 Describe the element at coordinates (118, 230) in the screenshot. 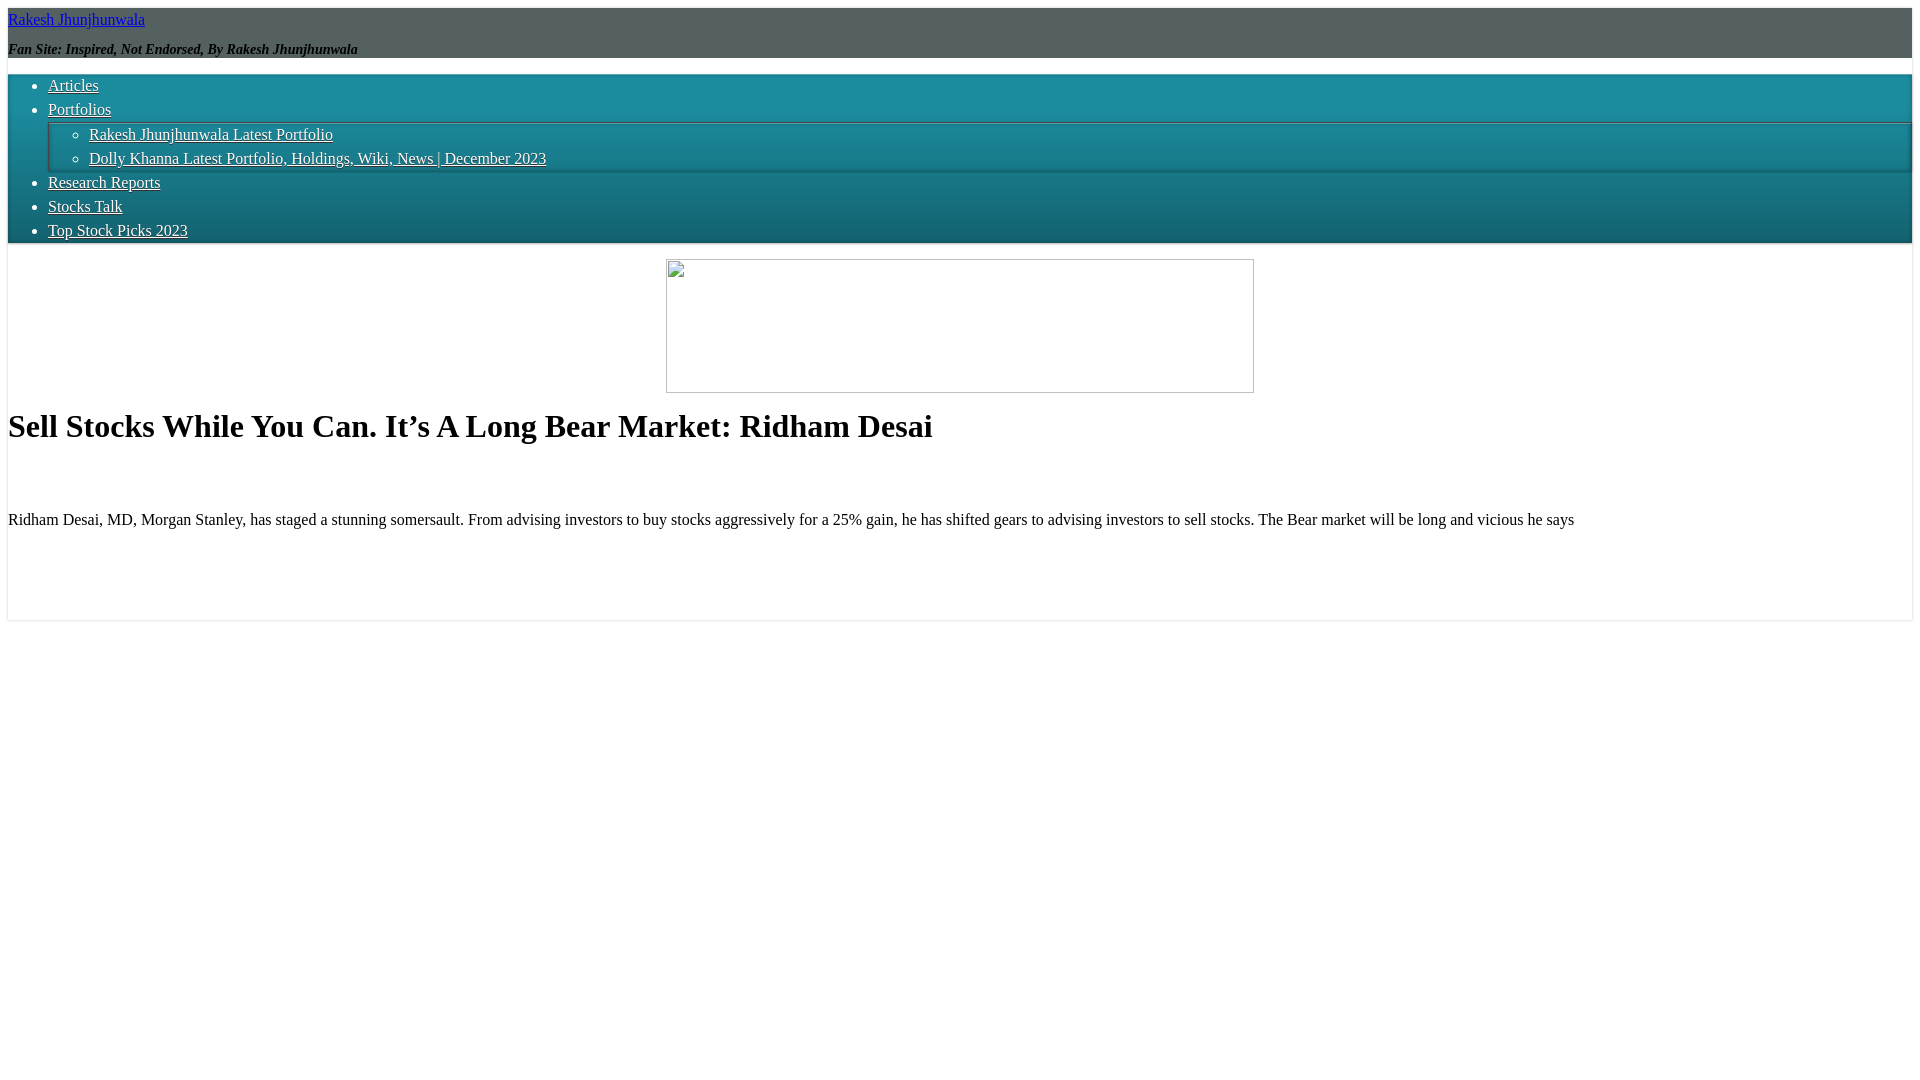

I see `Top Stock Picks 2023` at that location.